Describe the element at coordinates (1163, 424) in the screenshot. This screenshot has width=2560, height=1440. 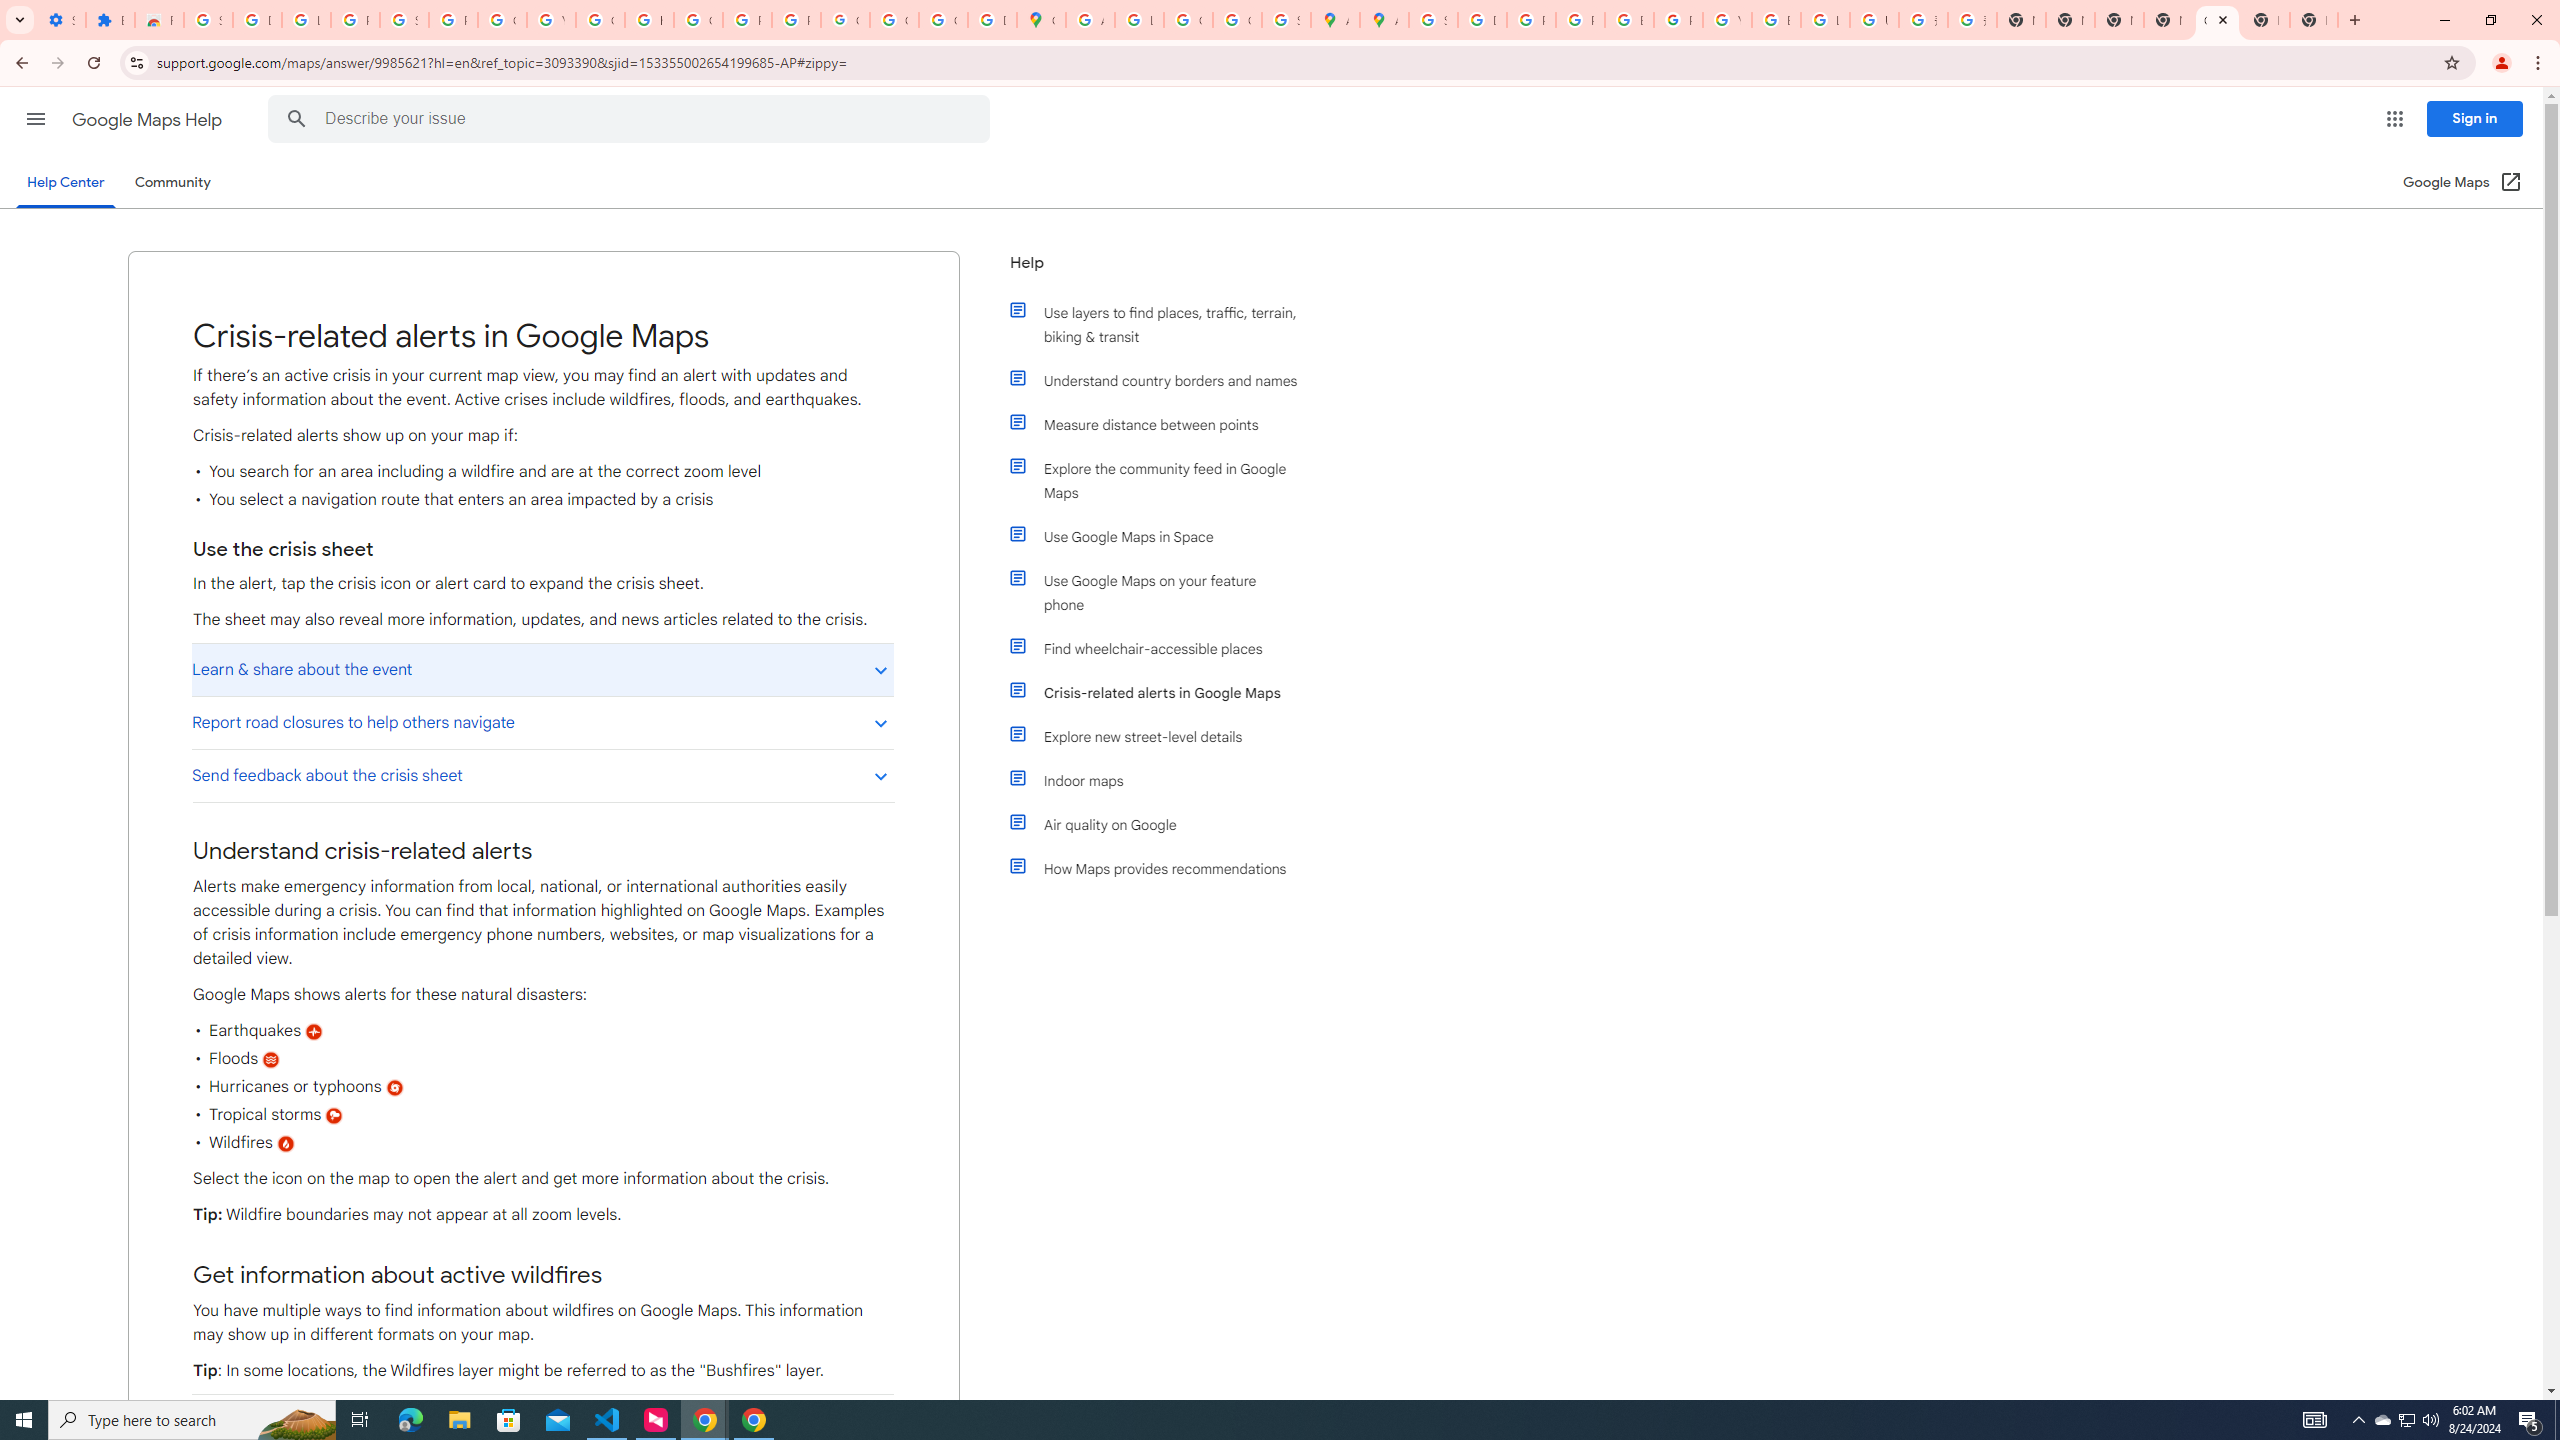
I see `Measure distance between points` at that location.